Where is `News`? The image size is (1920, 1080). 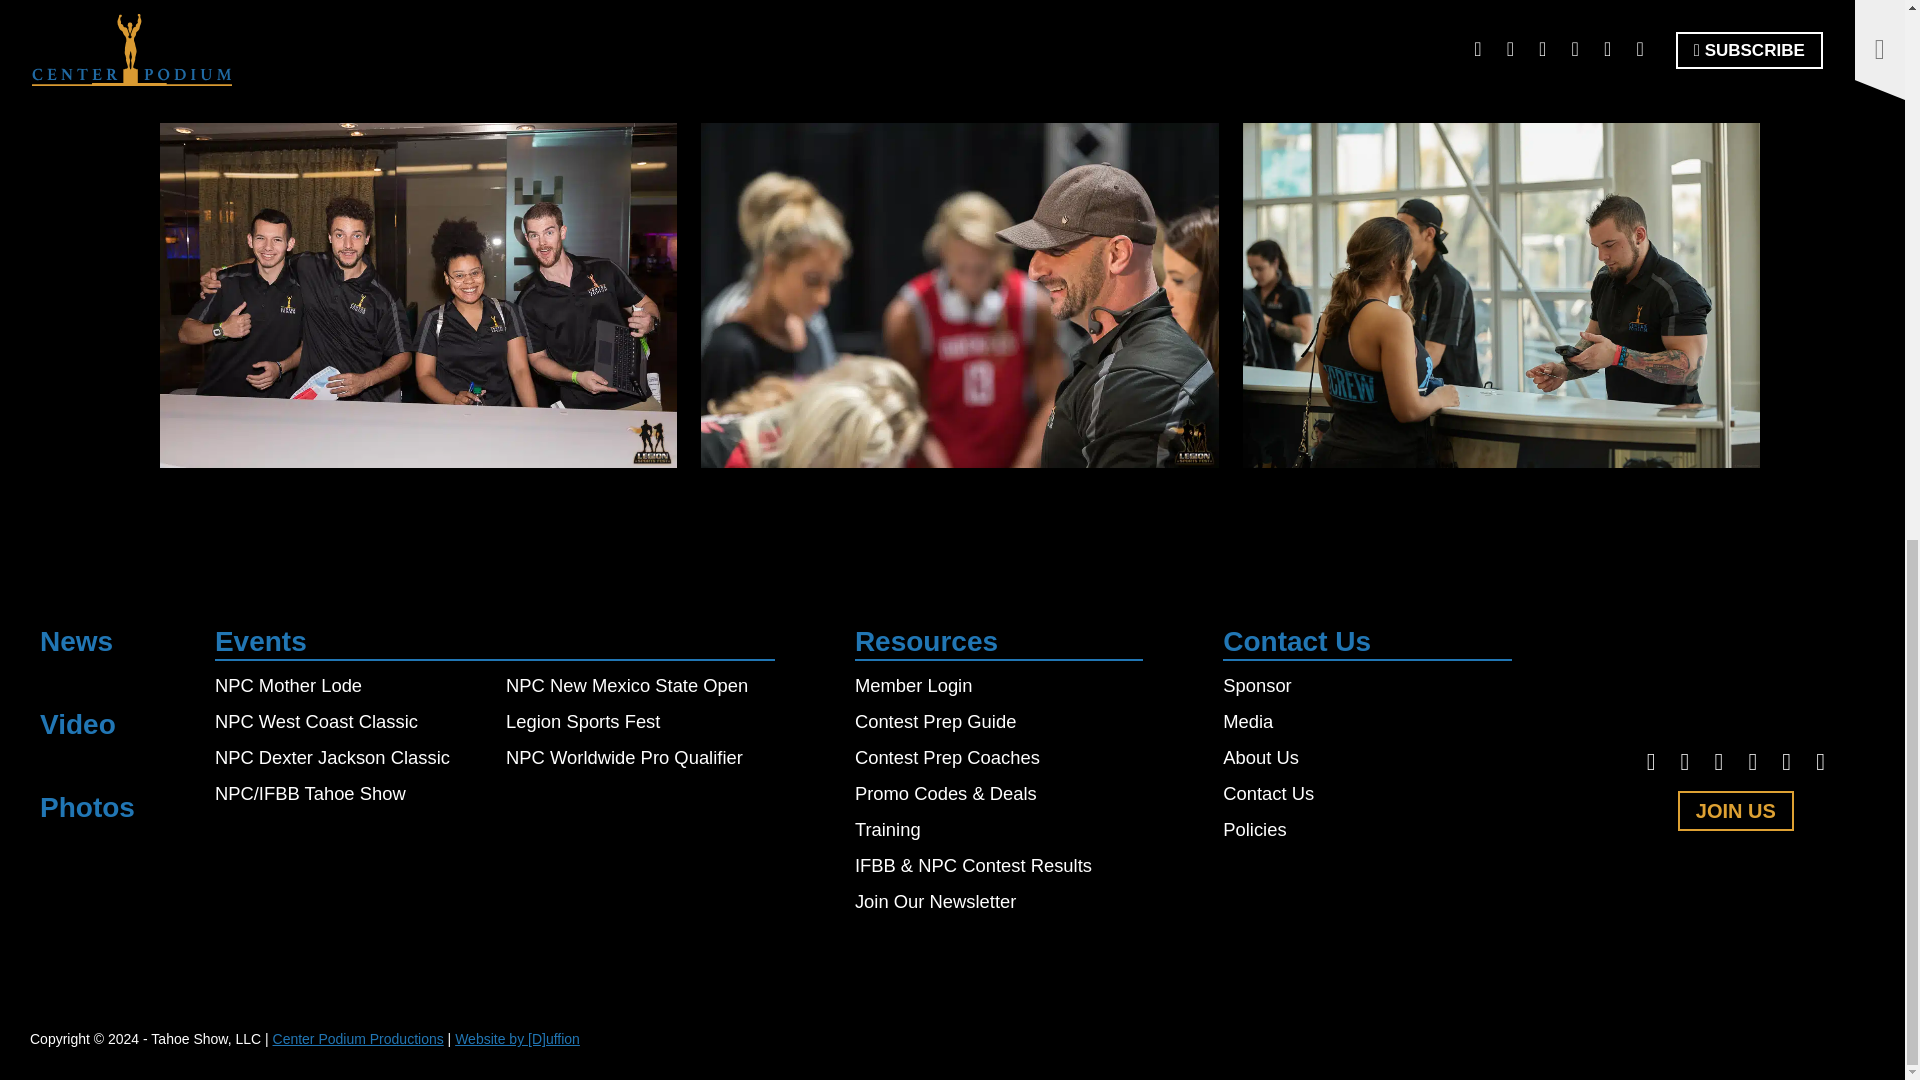 News is located at coordinates (76, 641).